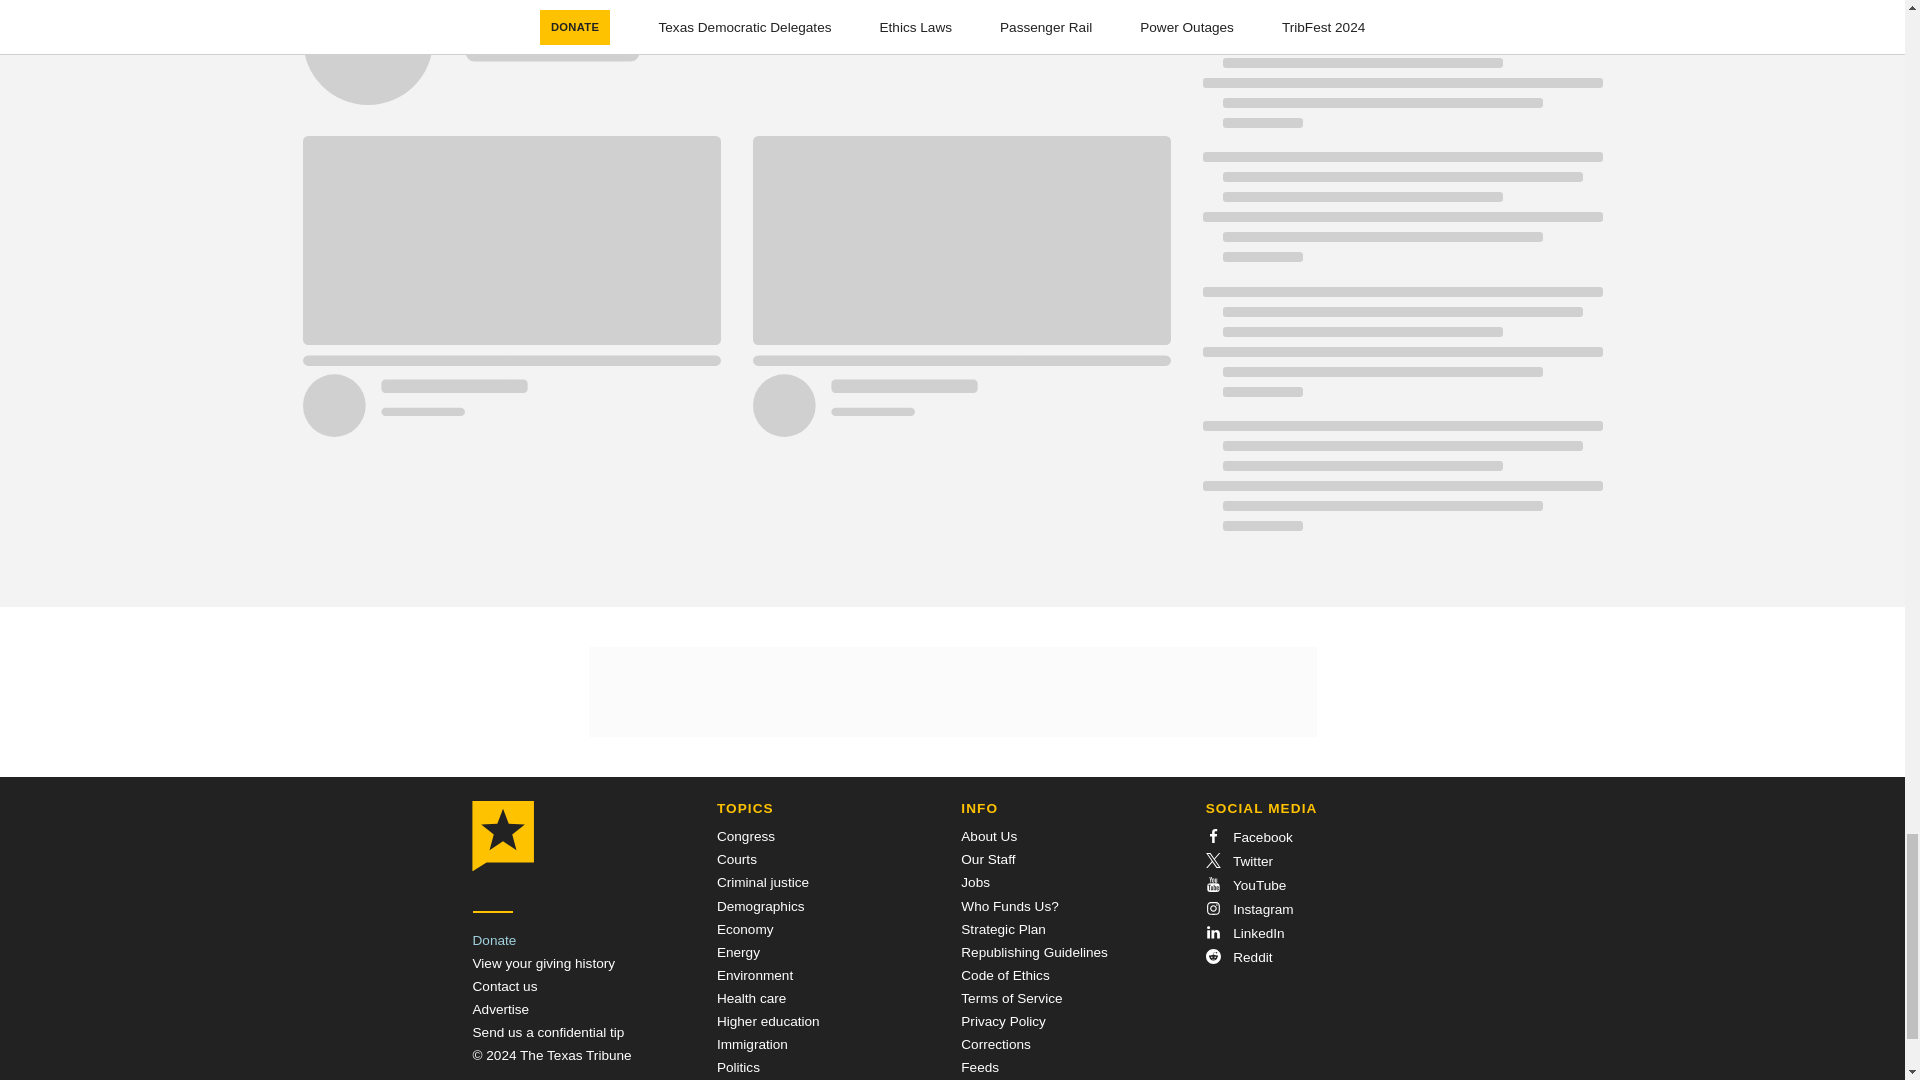 The height and width of the screenshot is (1080, 1920). Describe the element at coordinates (1401, 6) in the screenshot. I see `Loading indicator` at that location.